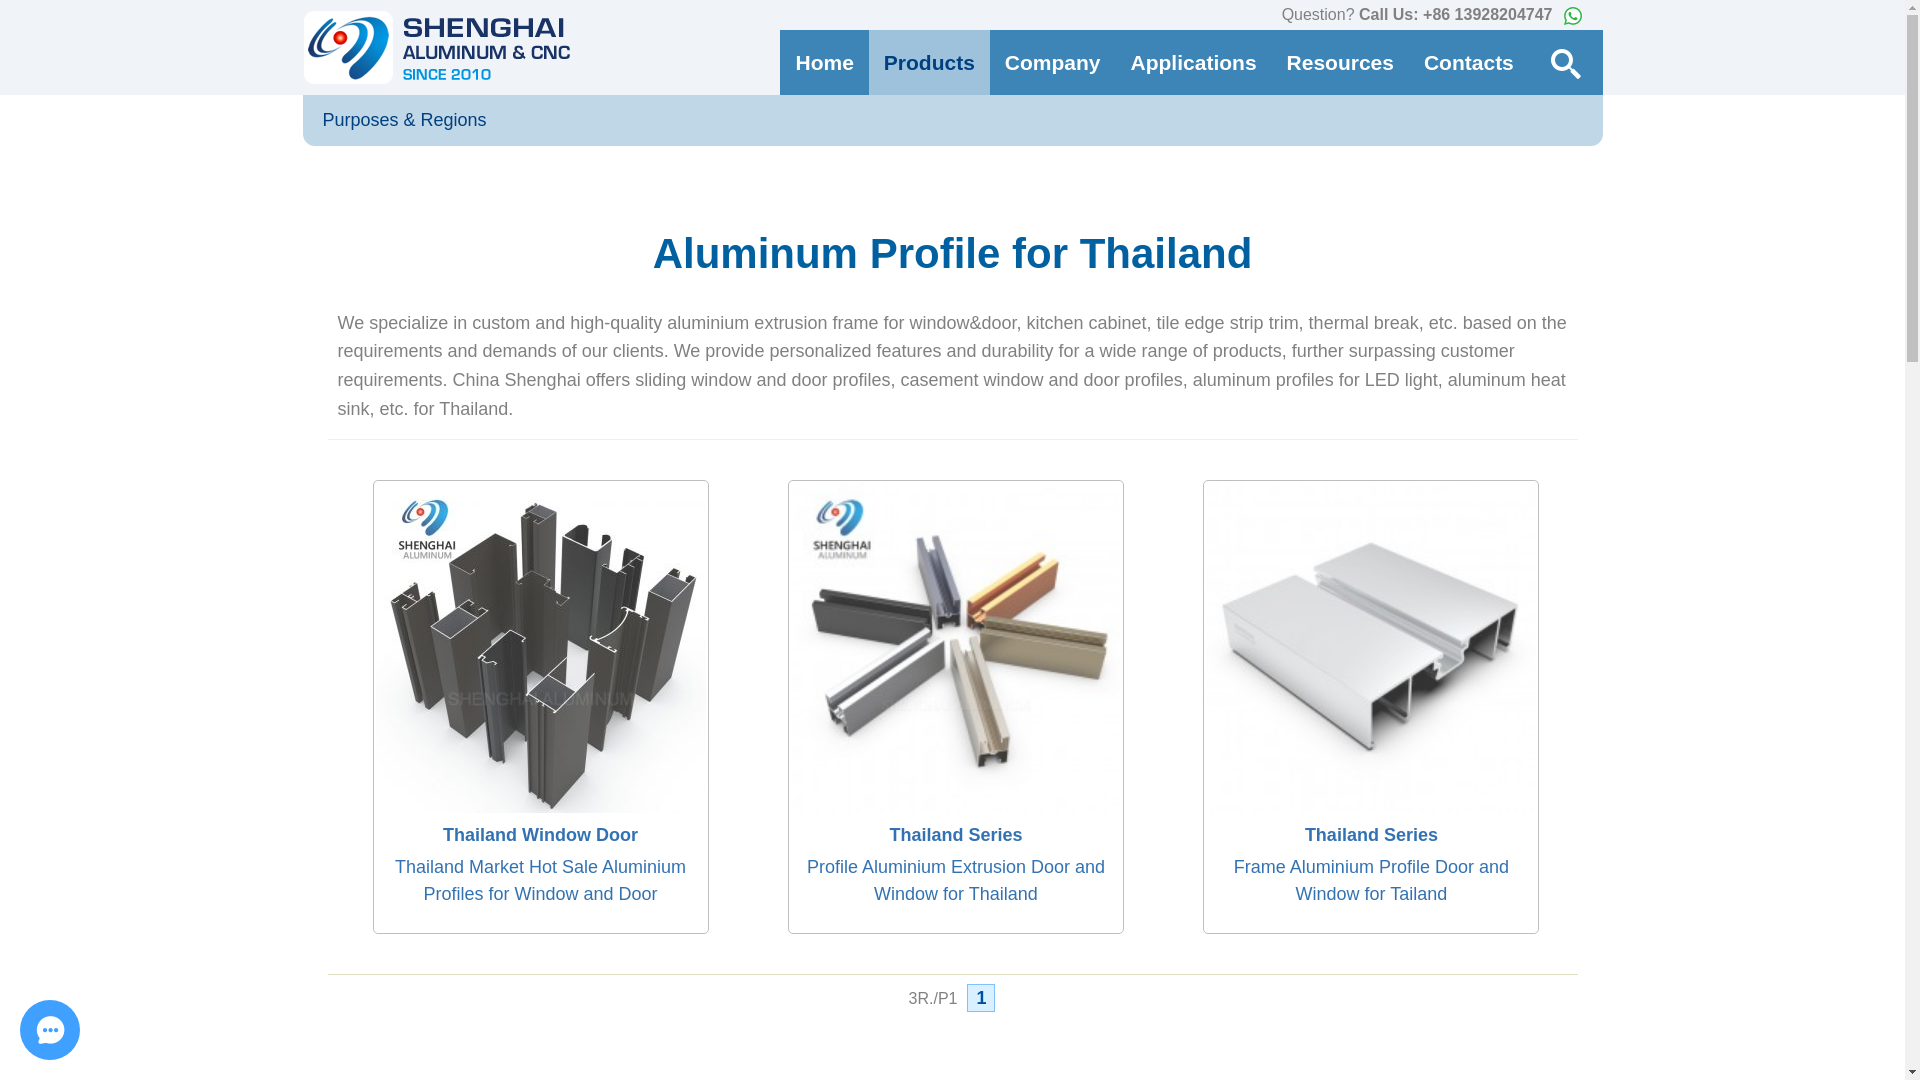 The image size is (1920, 1080). I want to click on Resources, so click(1340, 62).